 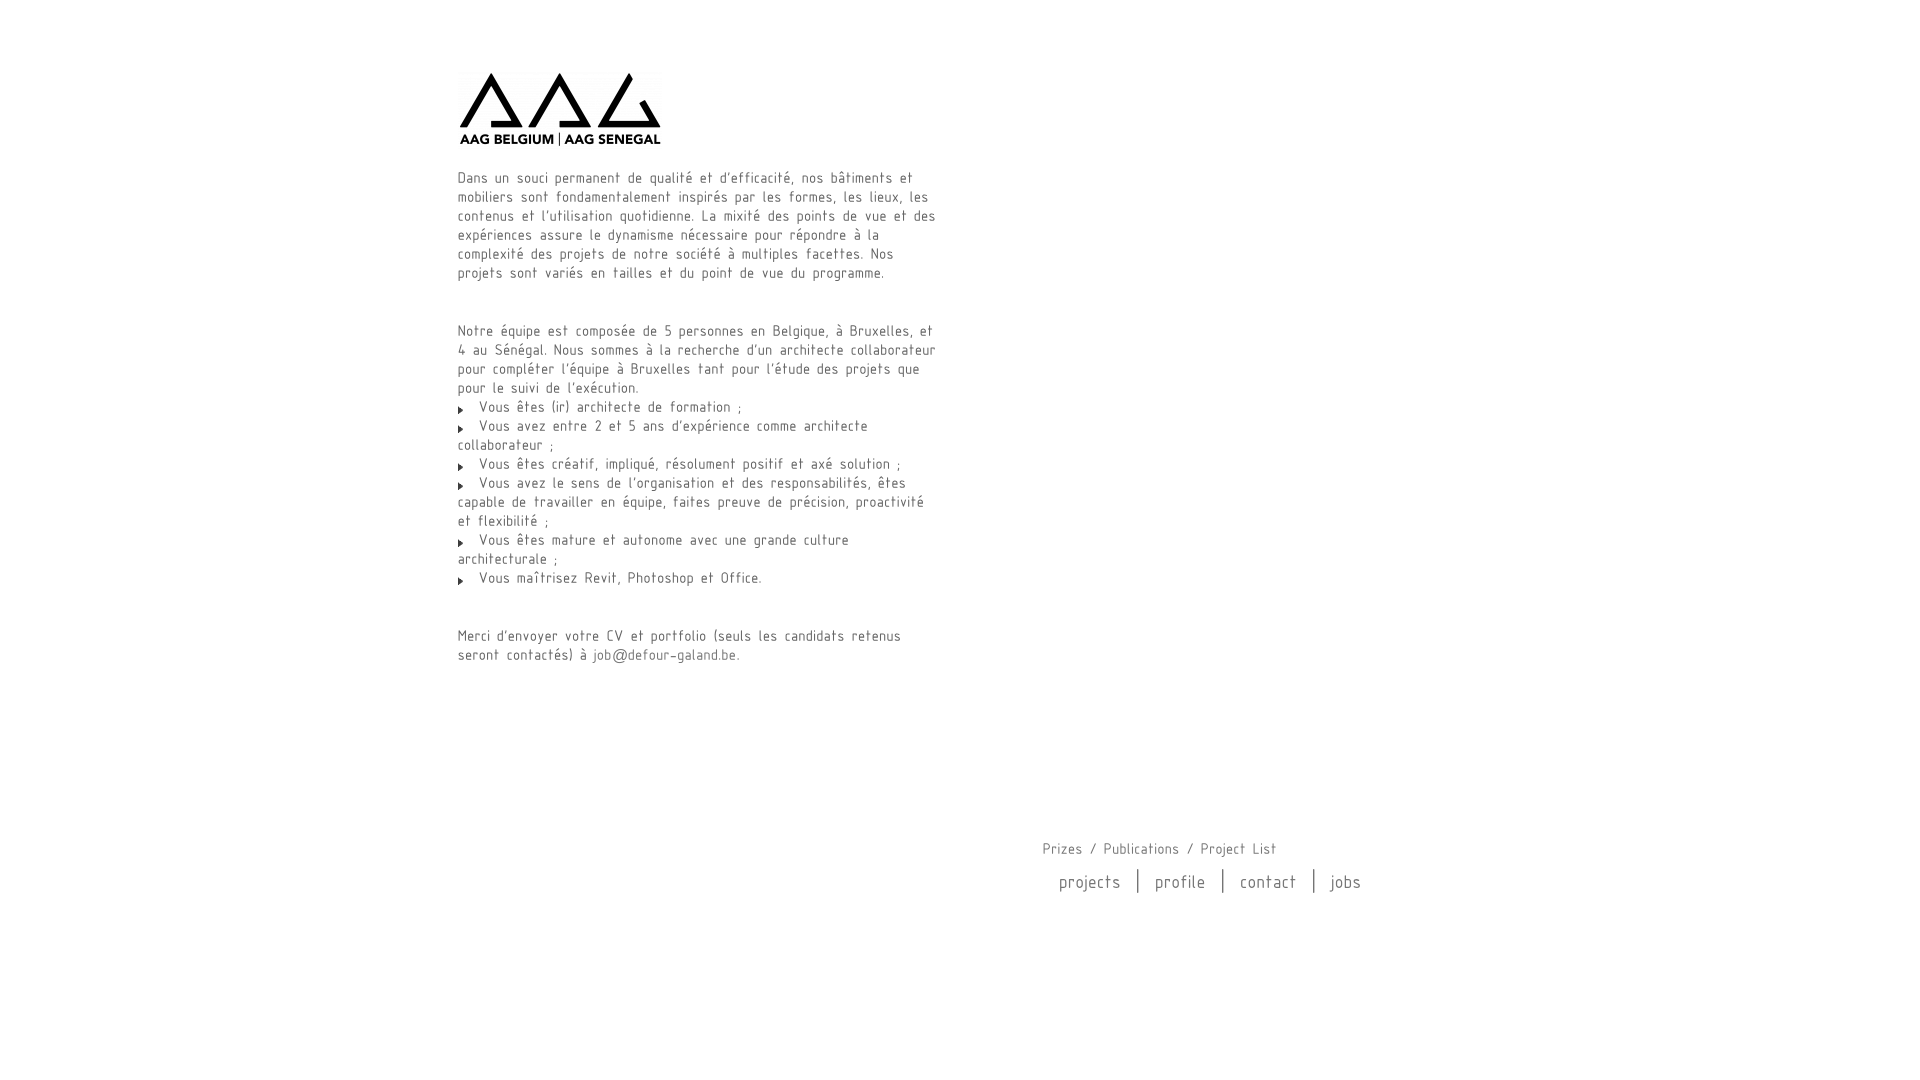 I want to click on @, so click(x=666, y=656).